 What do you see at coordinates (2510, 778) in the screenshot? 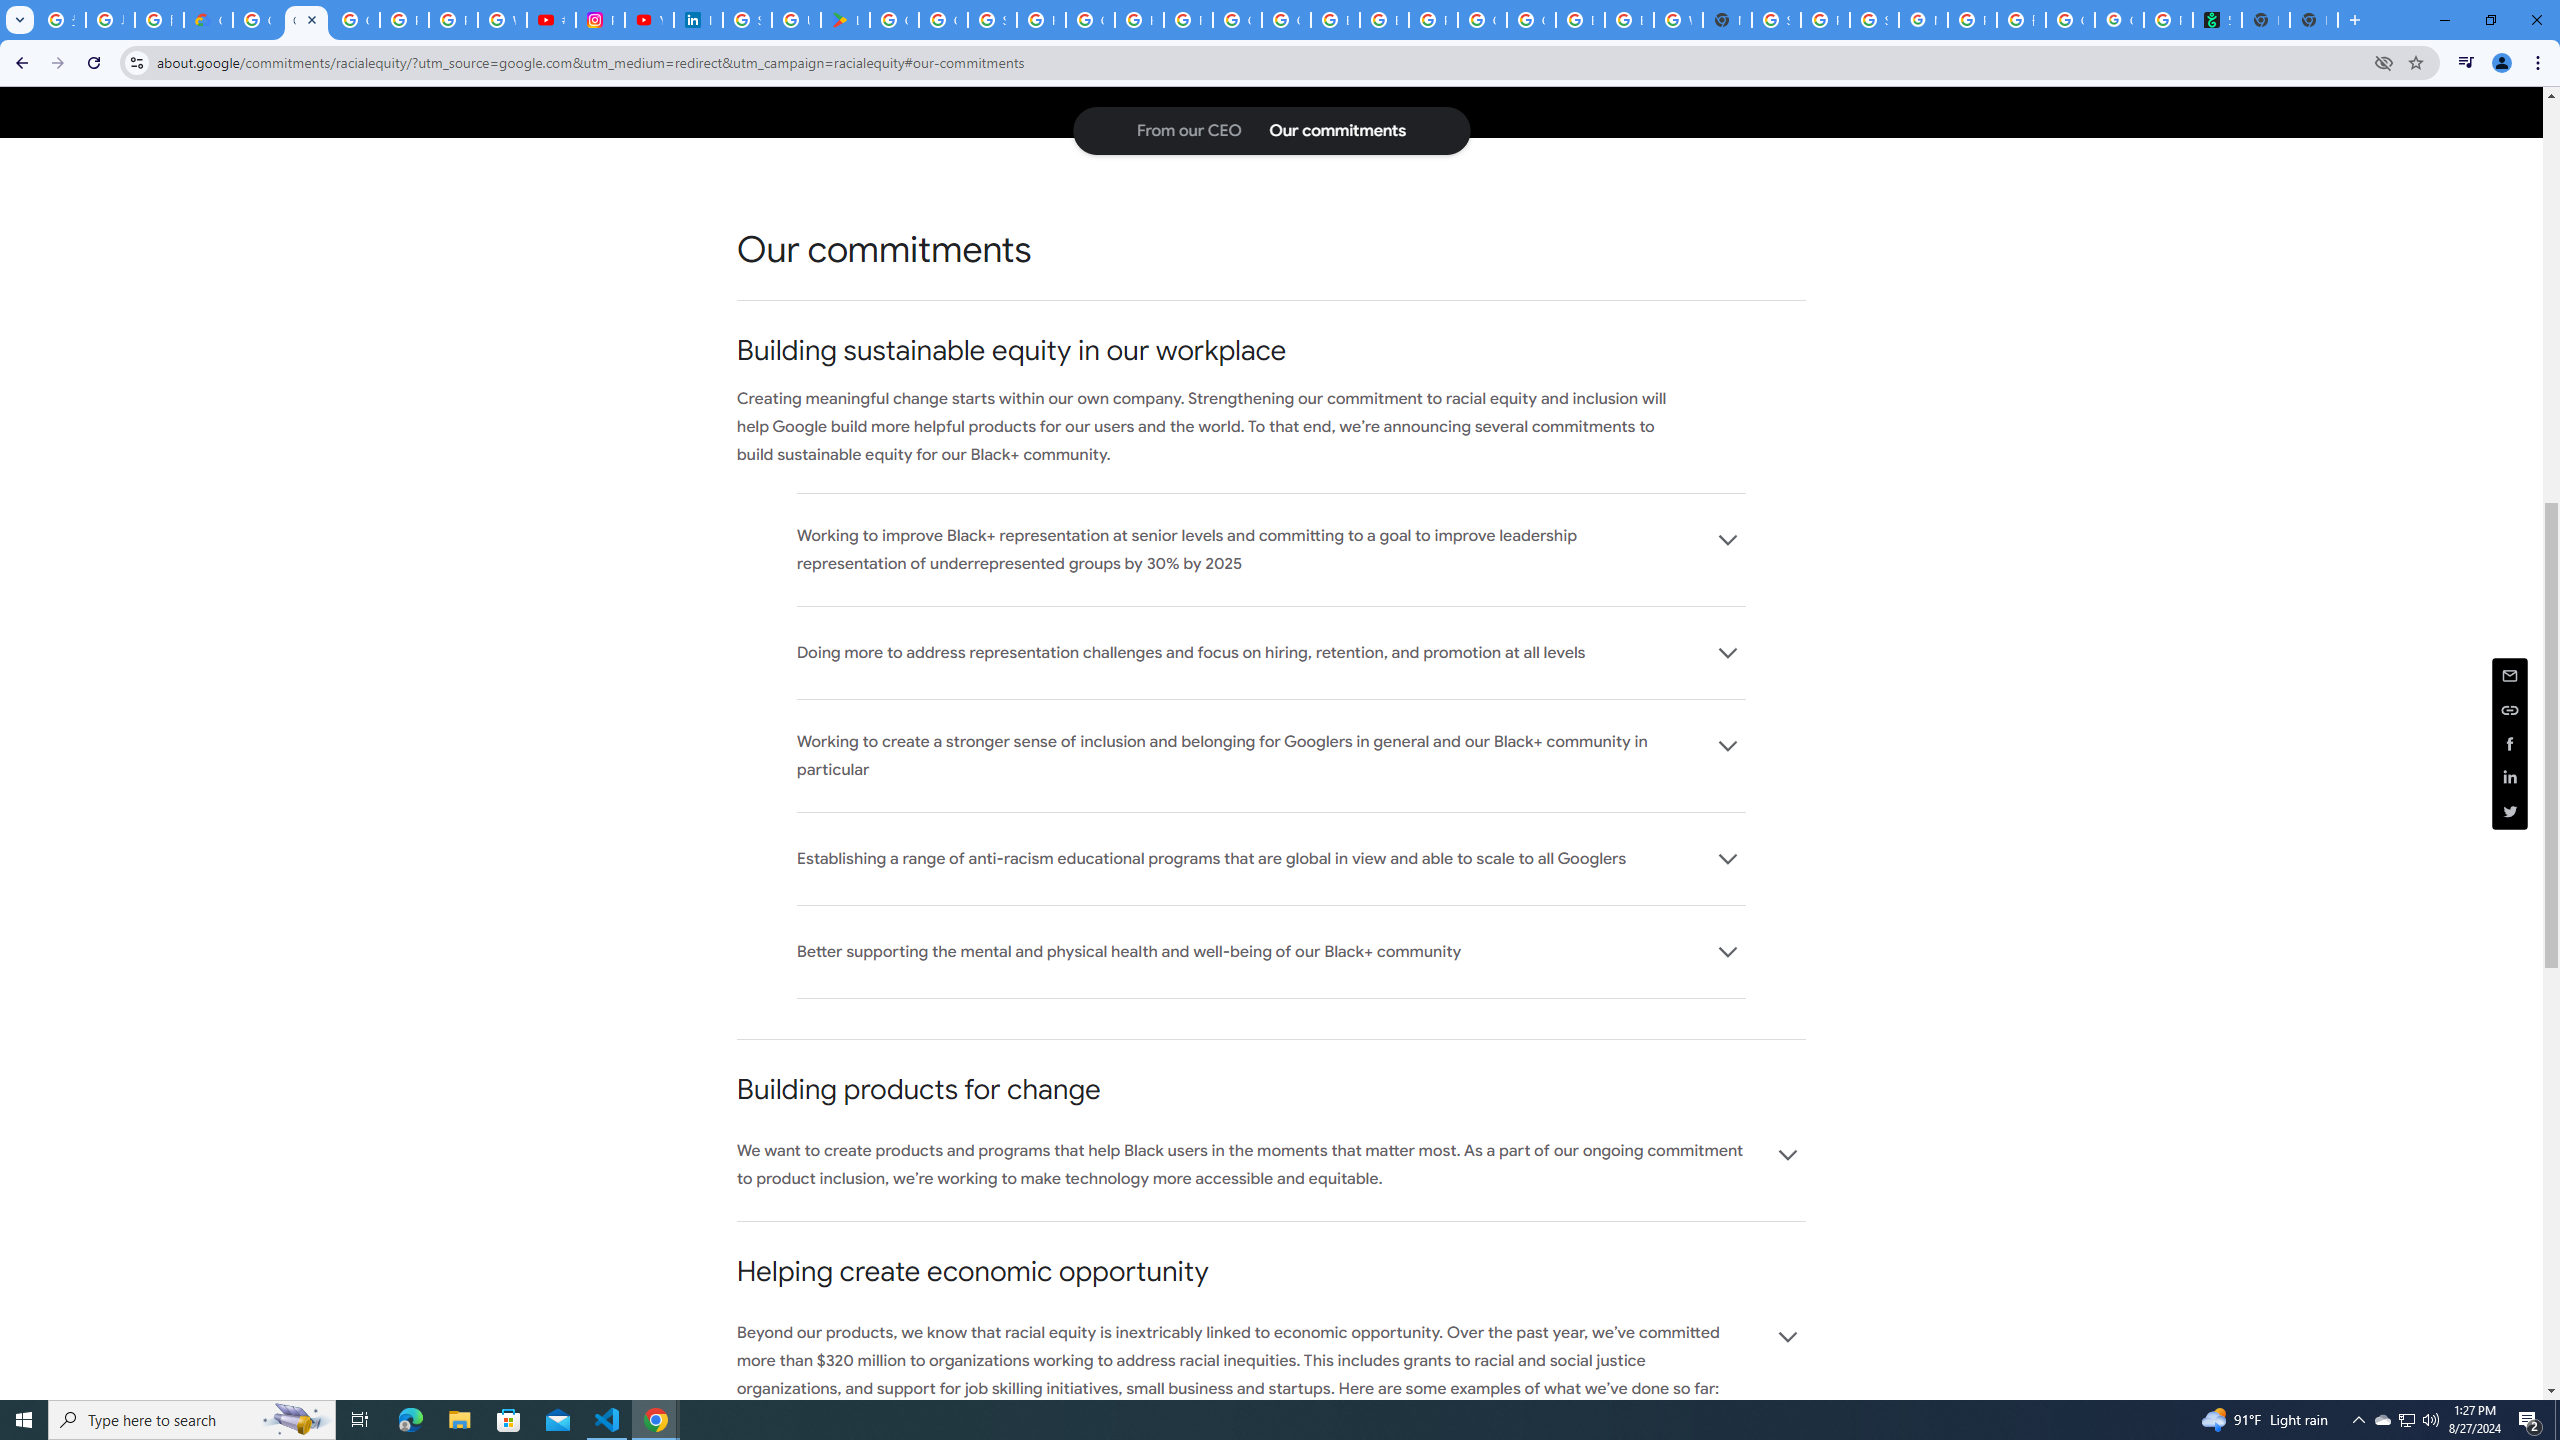
I see `Share this page (LinkedIn)` at bounding box center [2510, 778].